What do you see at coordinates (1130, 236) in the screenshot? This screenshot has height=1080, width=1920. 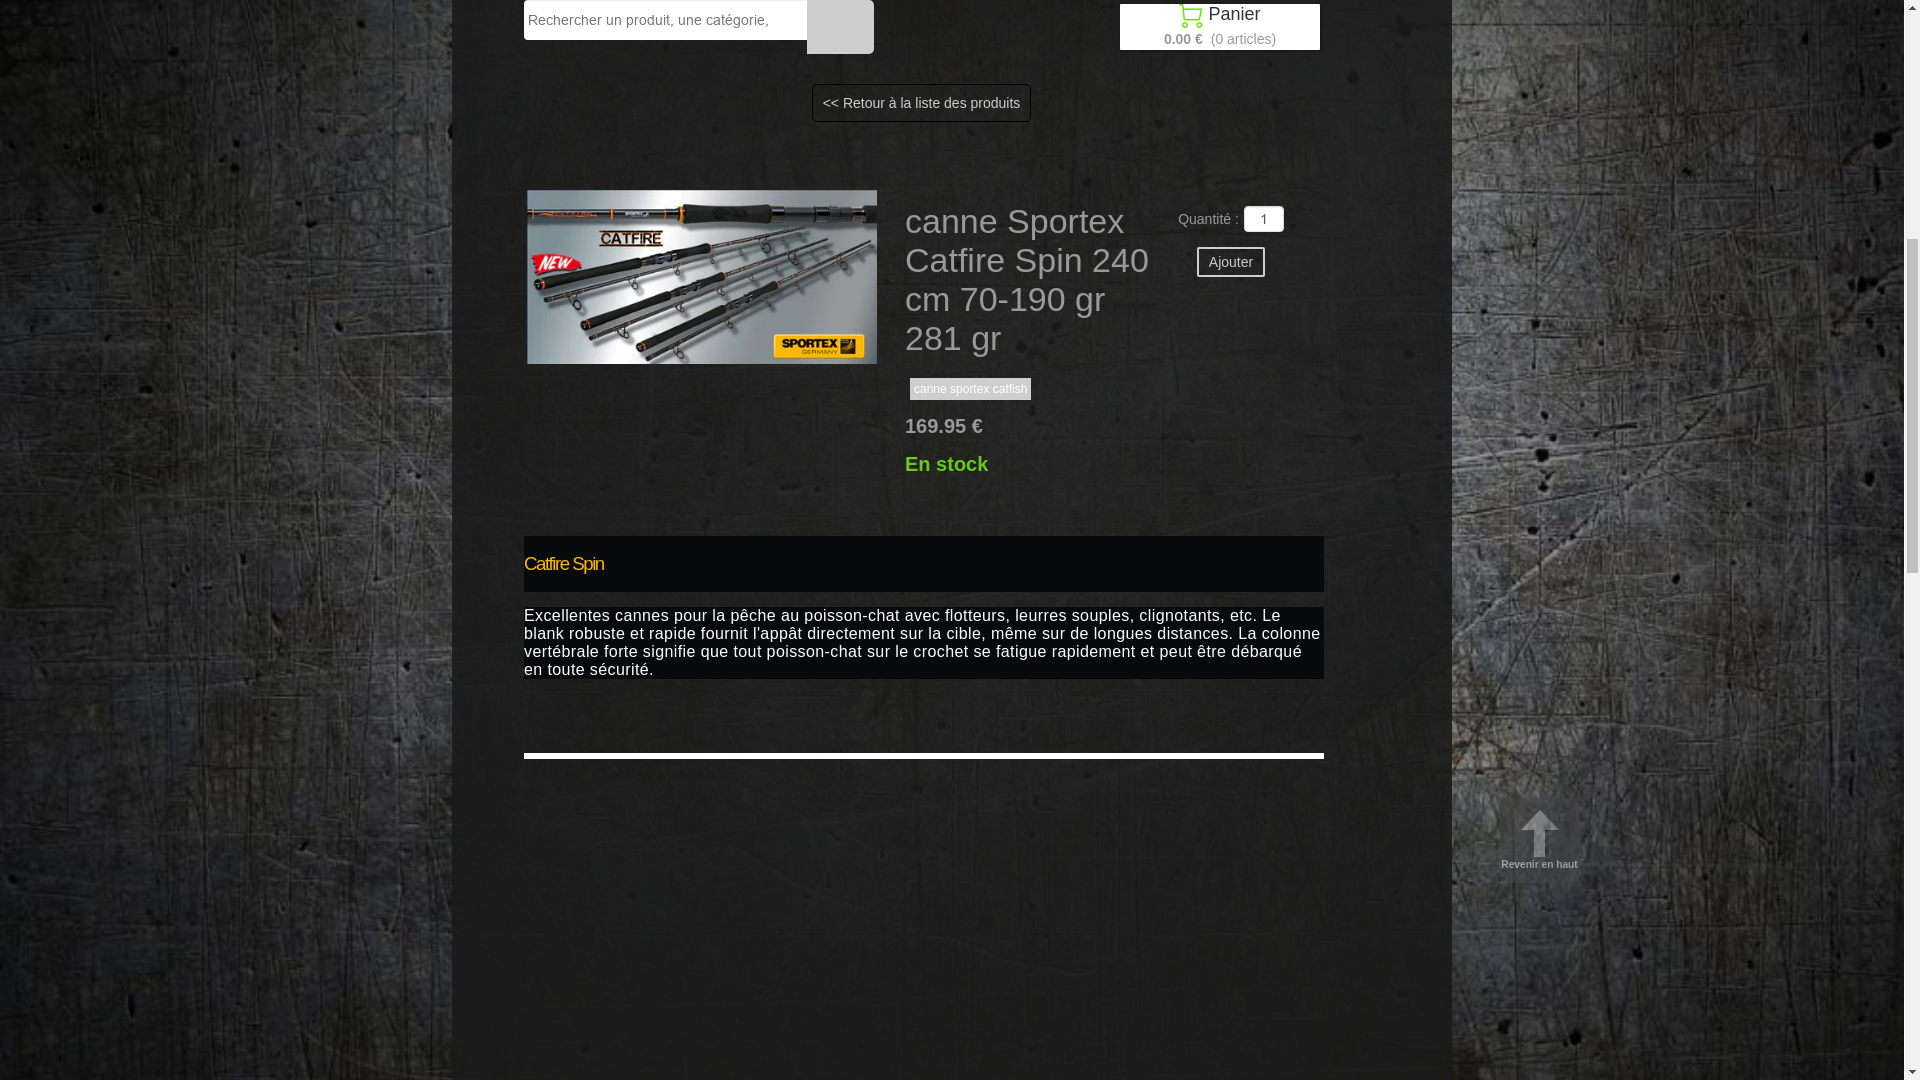 I see `Carp Spirit` at bounding box center [1130, 236].